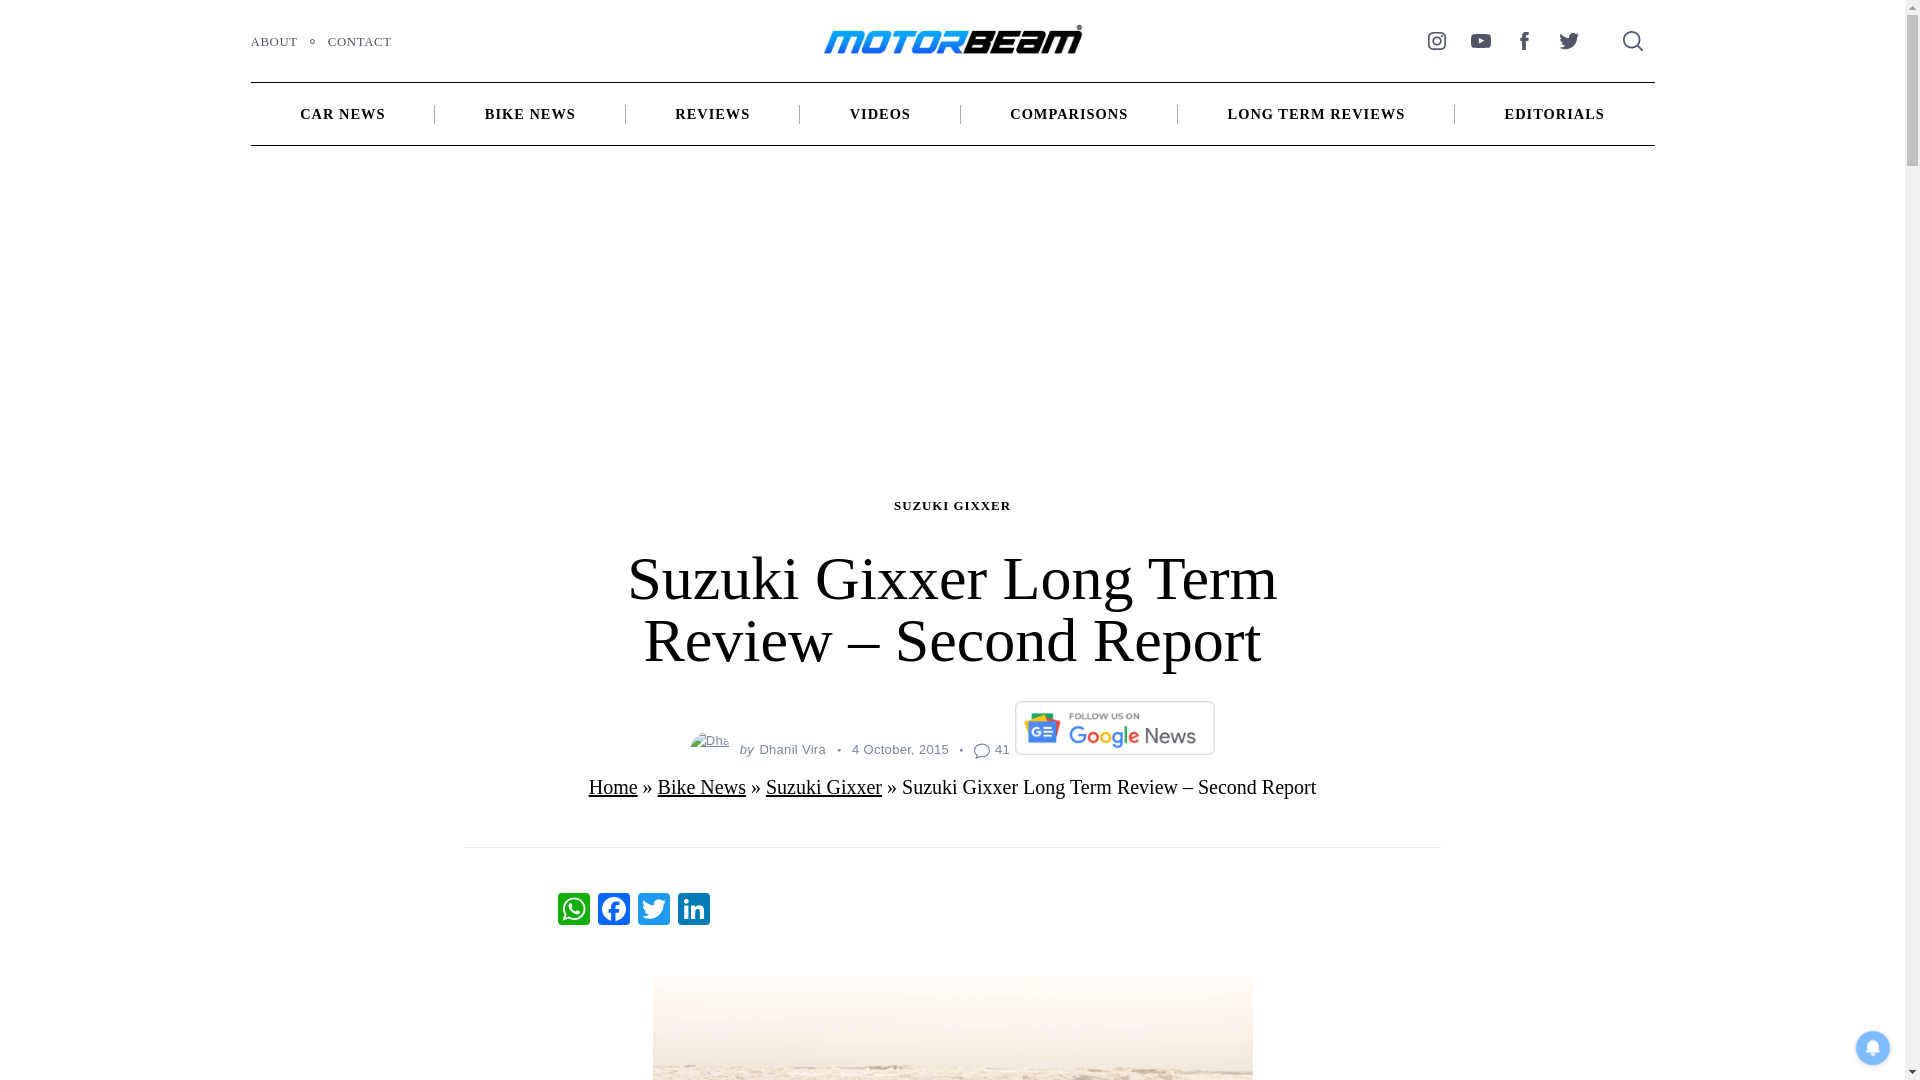 The height and width of the screenshot is (1080, 1920). What do you see at coordinates (1567, 40) in the screenshot?
I see `Twitter` at bounding box center [1567, 40].